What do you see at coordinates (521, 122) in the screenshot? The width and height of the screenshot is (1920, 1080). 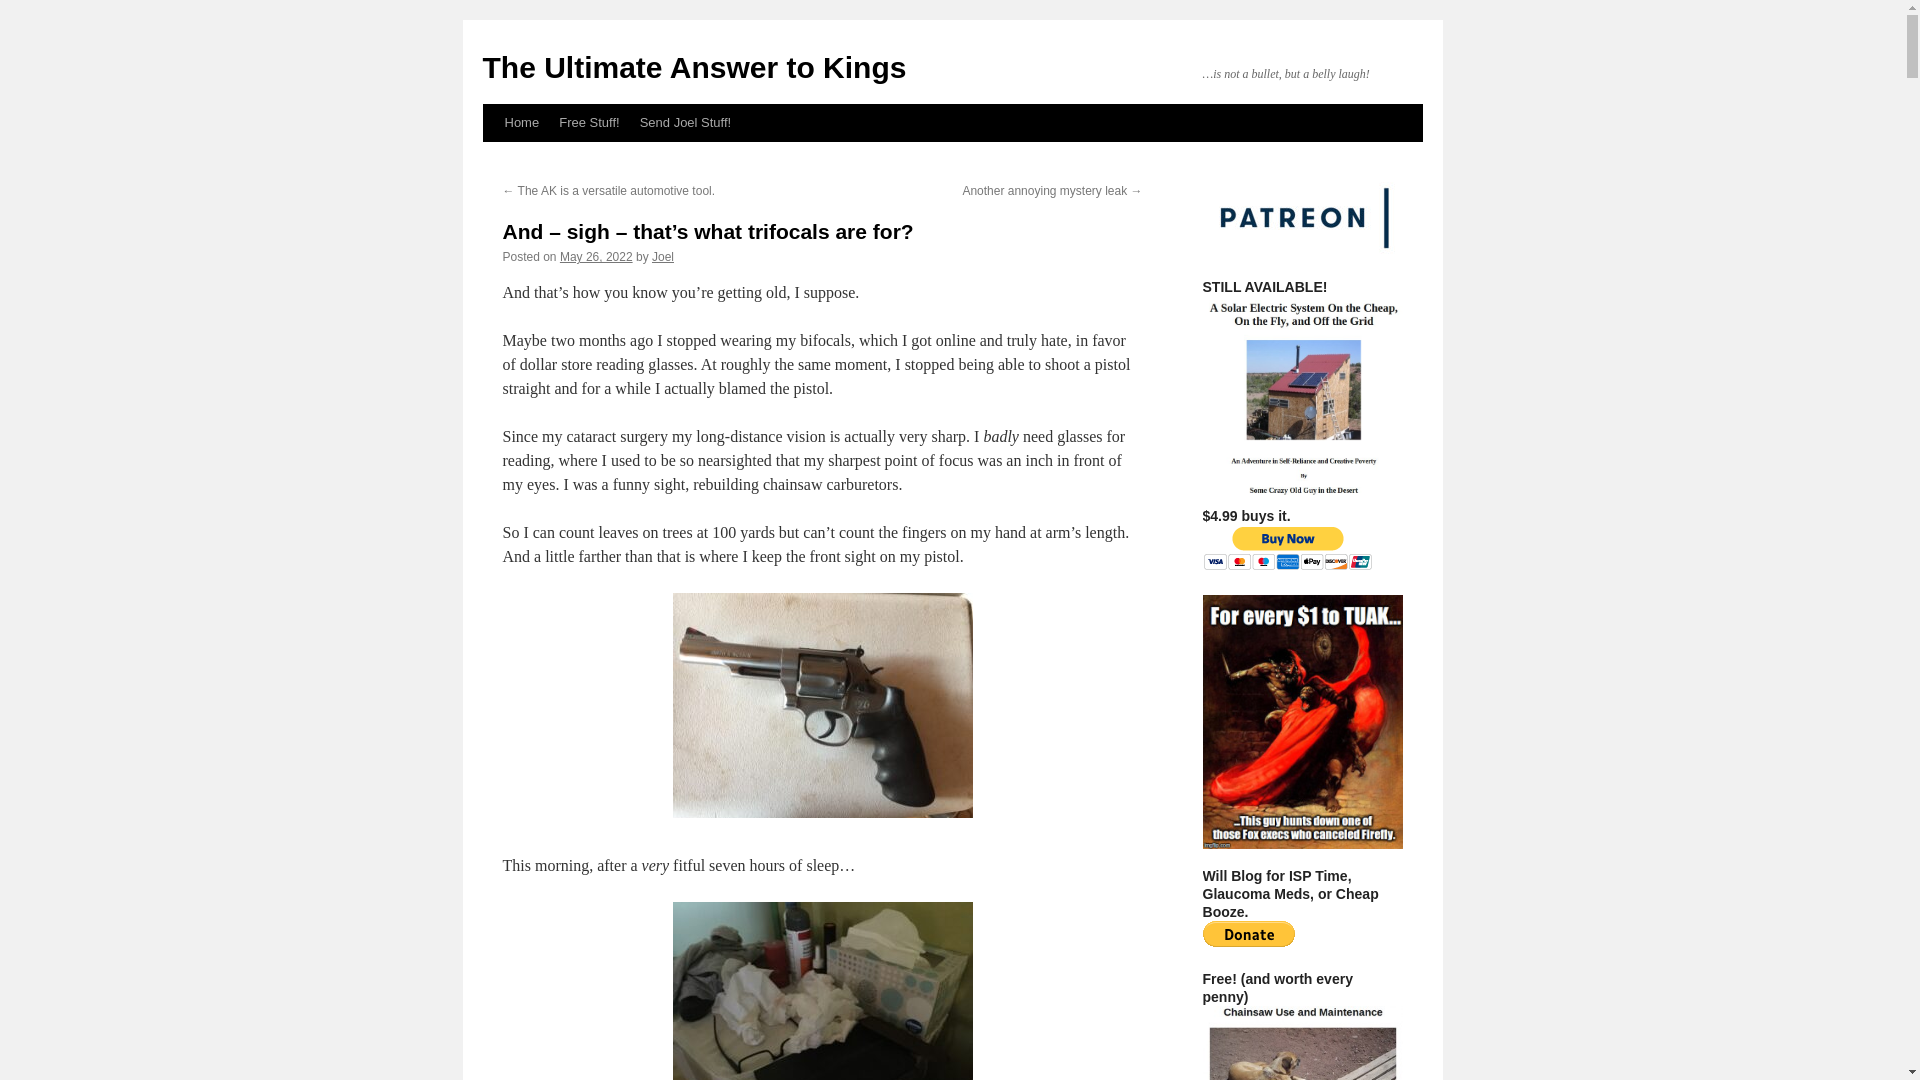 I see `Home` at bounding box center [521, 122].